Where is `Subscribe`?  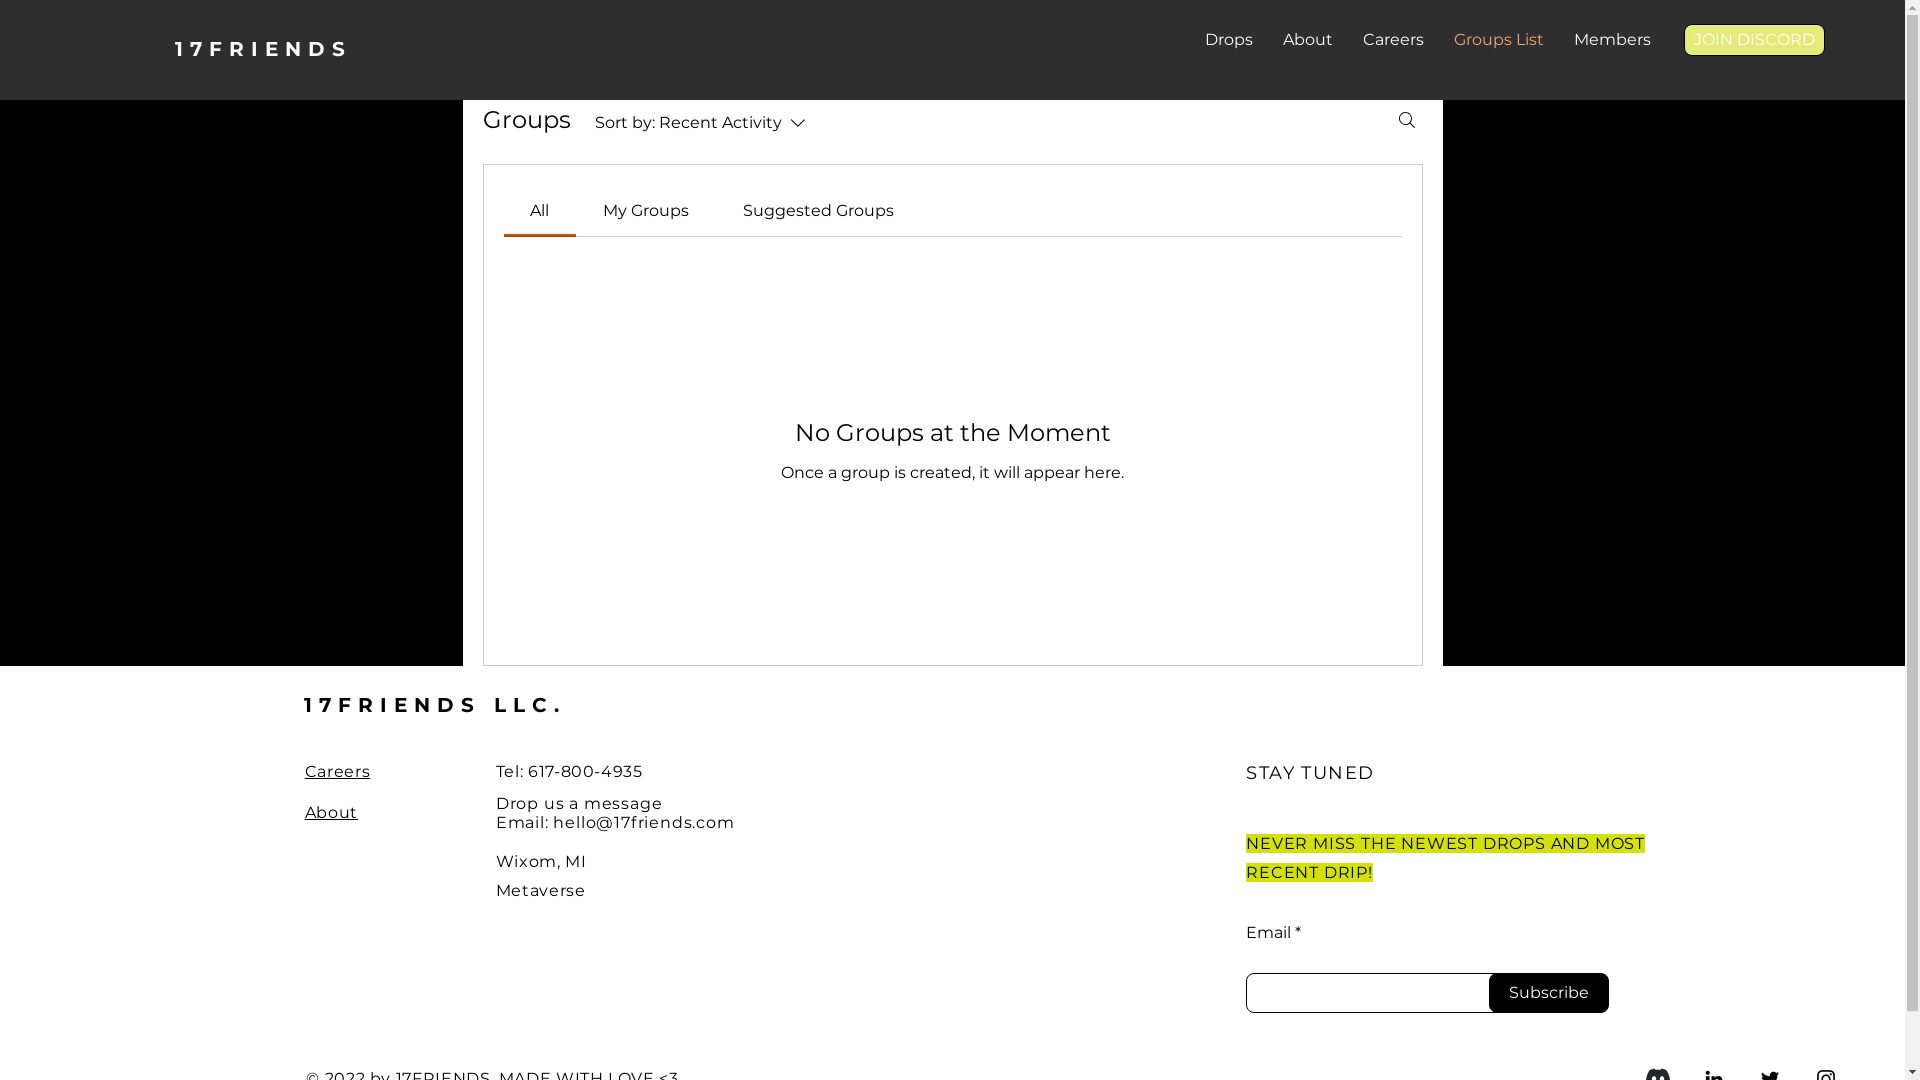
Subscribe is located at coordinates (1549, 993).